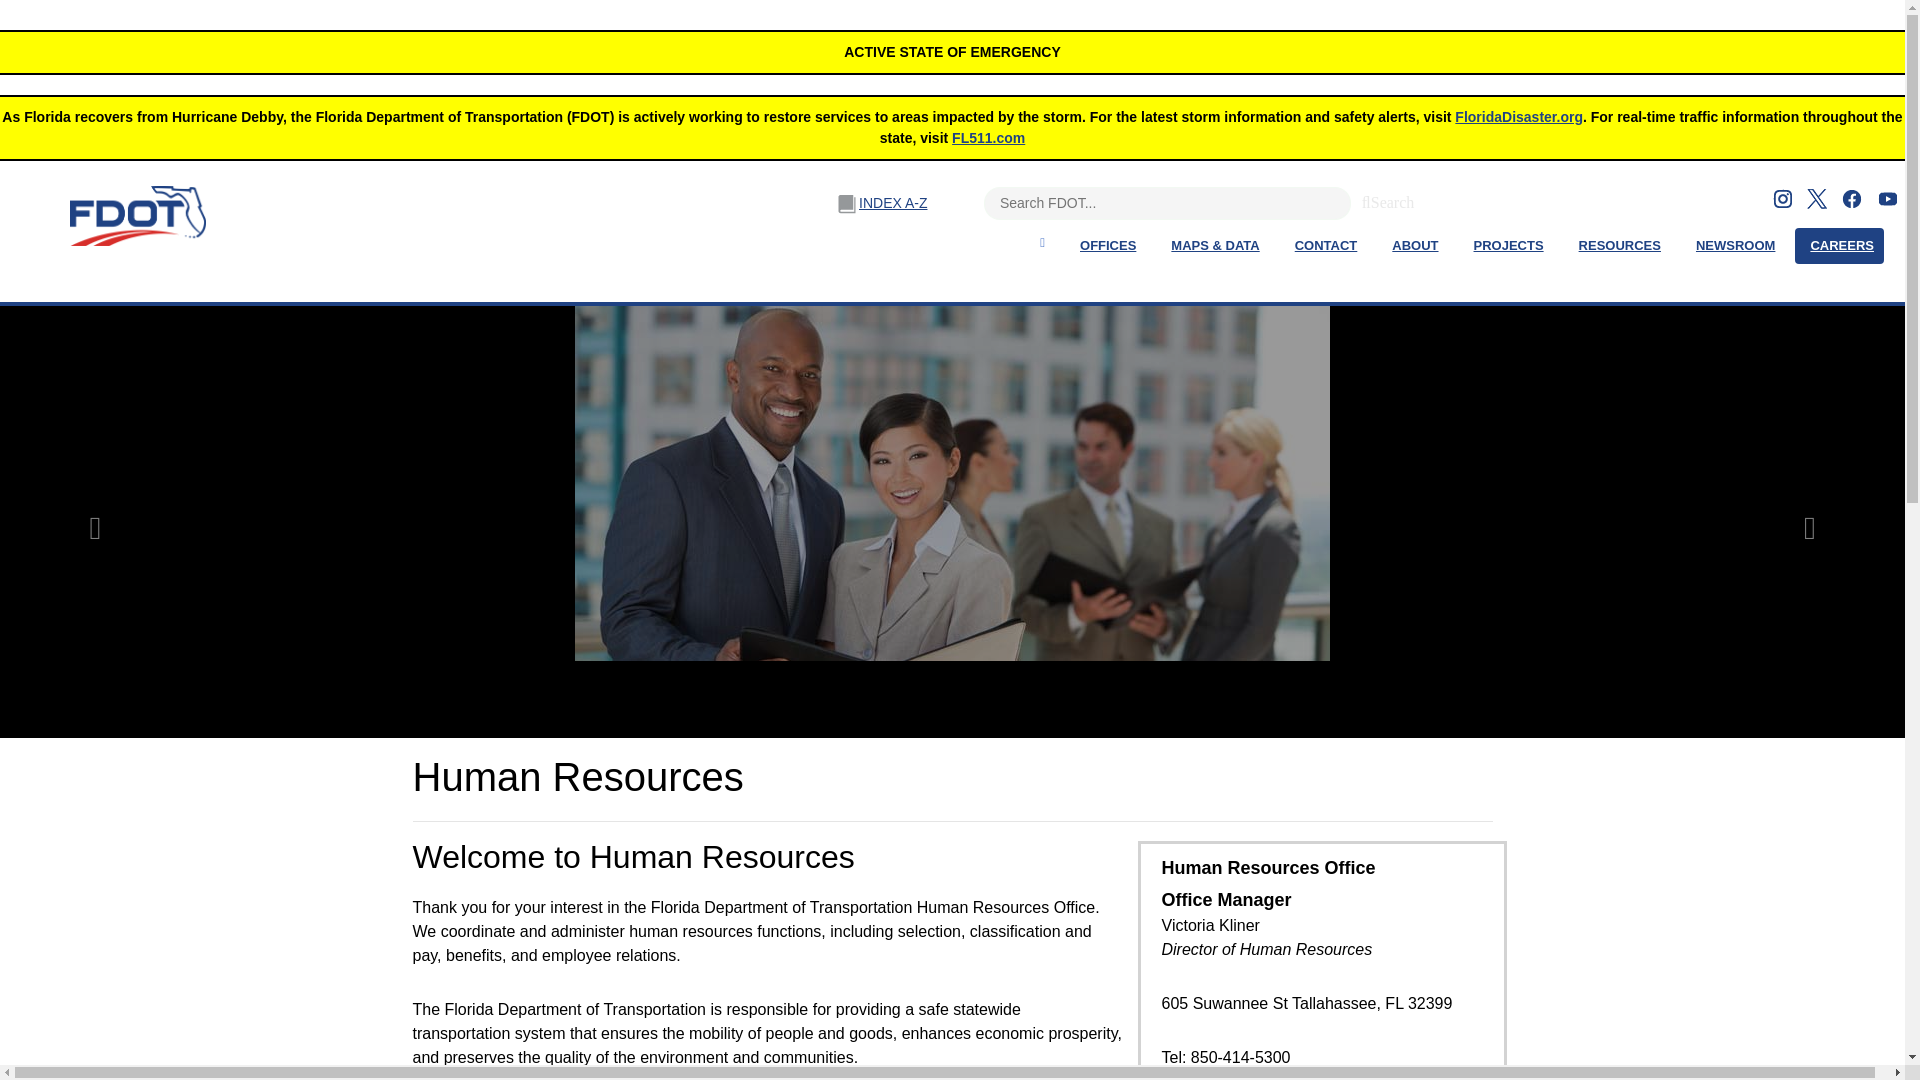  What do you see at coordinates (1108, 245) in the screenshot?
I see `Offices page` at bounding box center [1108, 245].